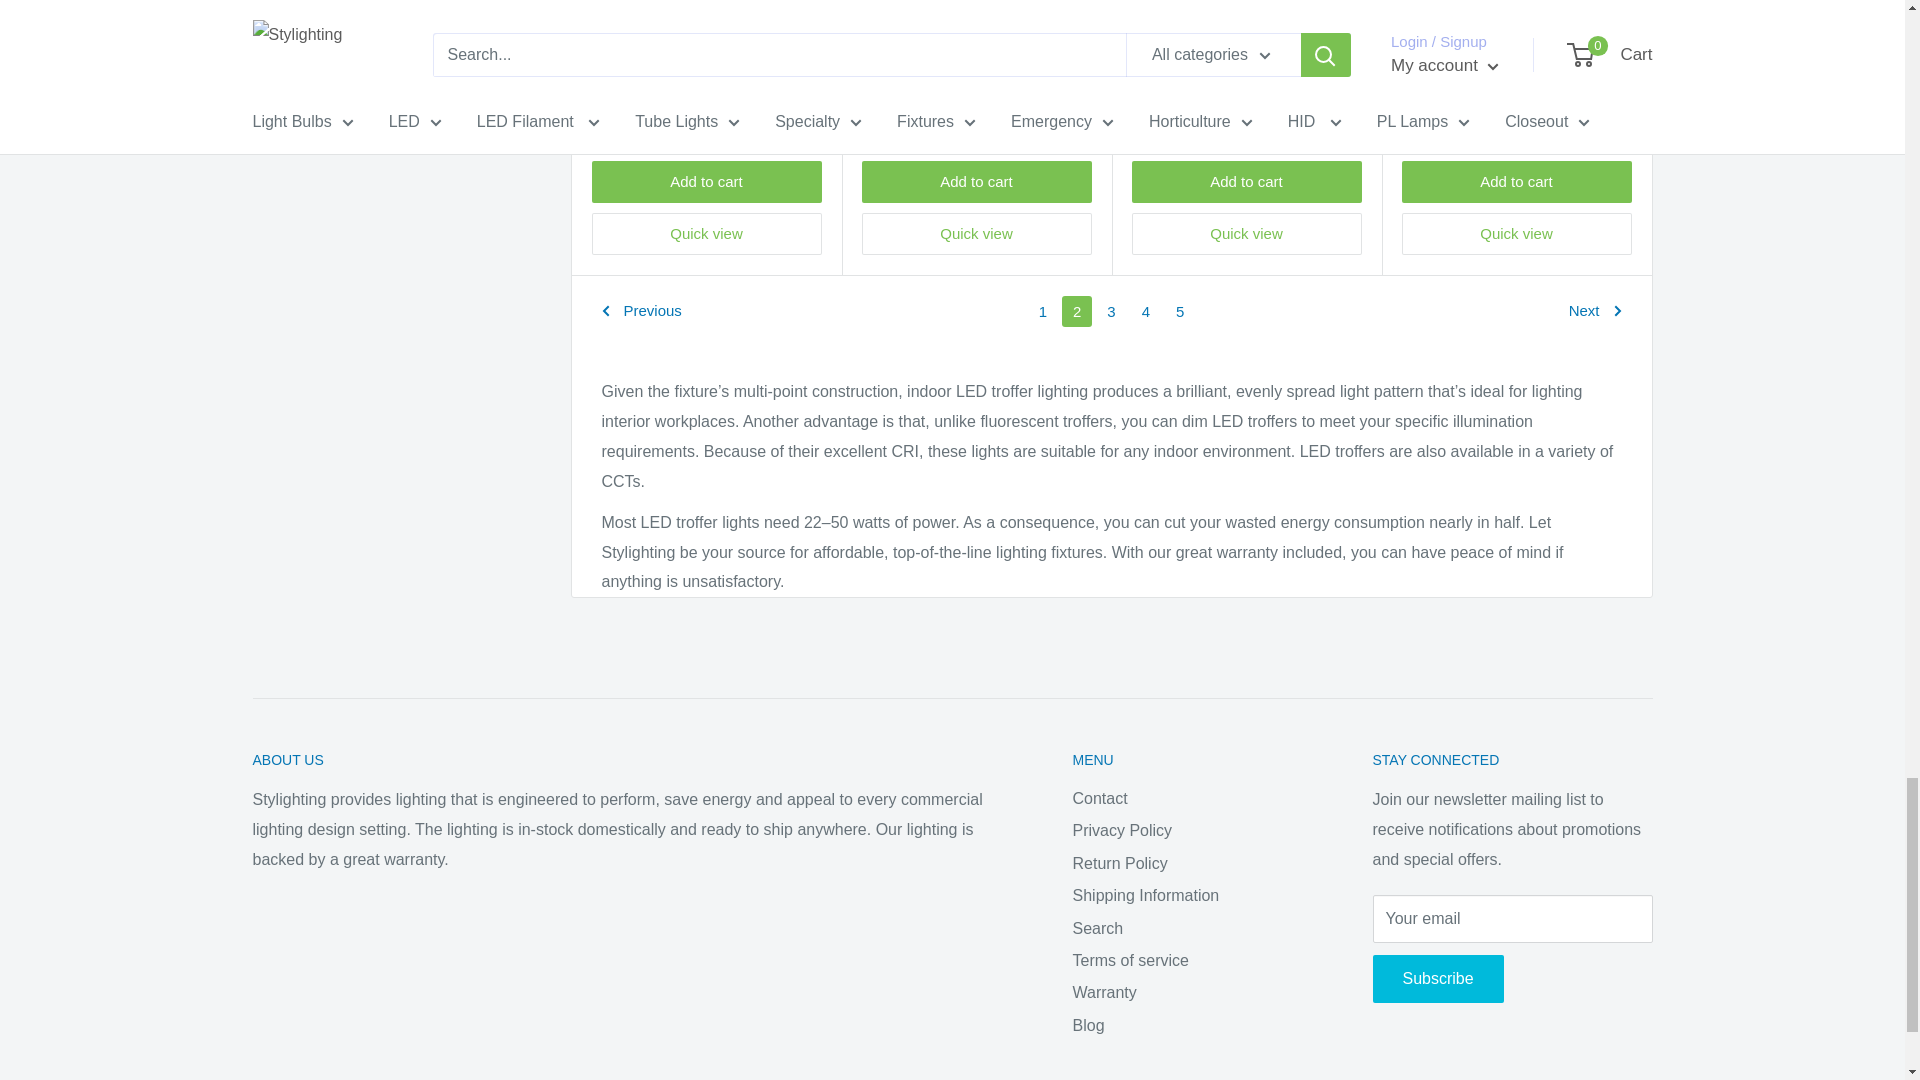 This screenshot has width=1920, height=1080. Describe the element at coordinates (1146, 311) in the screenshot. I see `Navigate to page 4` at that location.